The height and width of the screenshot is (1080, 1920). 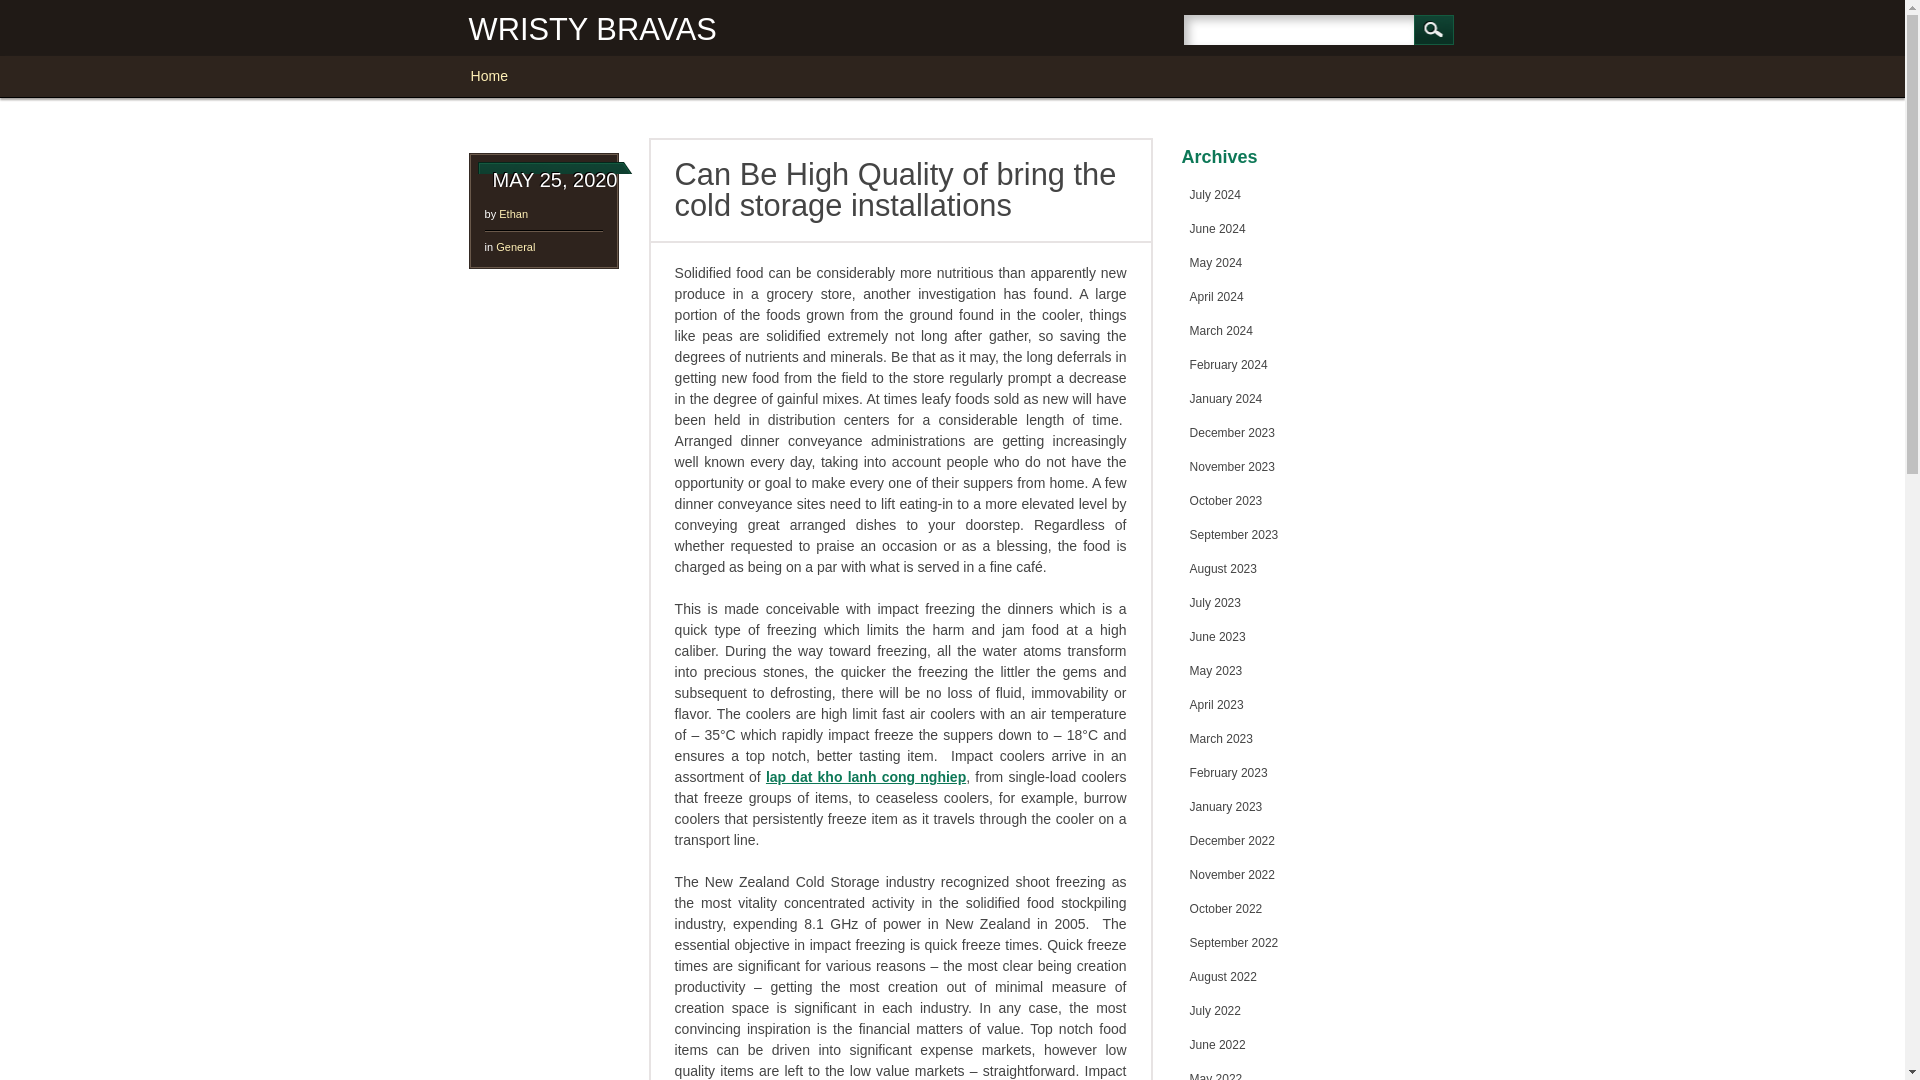 What do you see at coordinates (1216, 671) in the screenshot?
I see `May 2023` at bounding box center [1216, 671].